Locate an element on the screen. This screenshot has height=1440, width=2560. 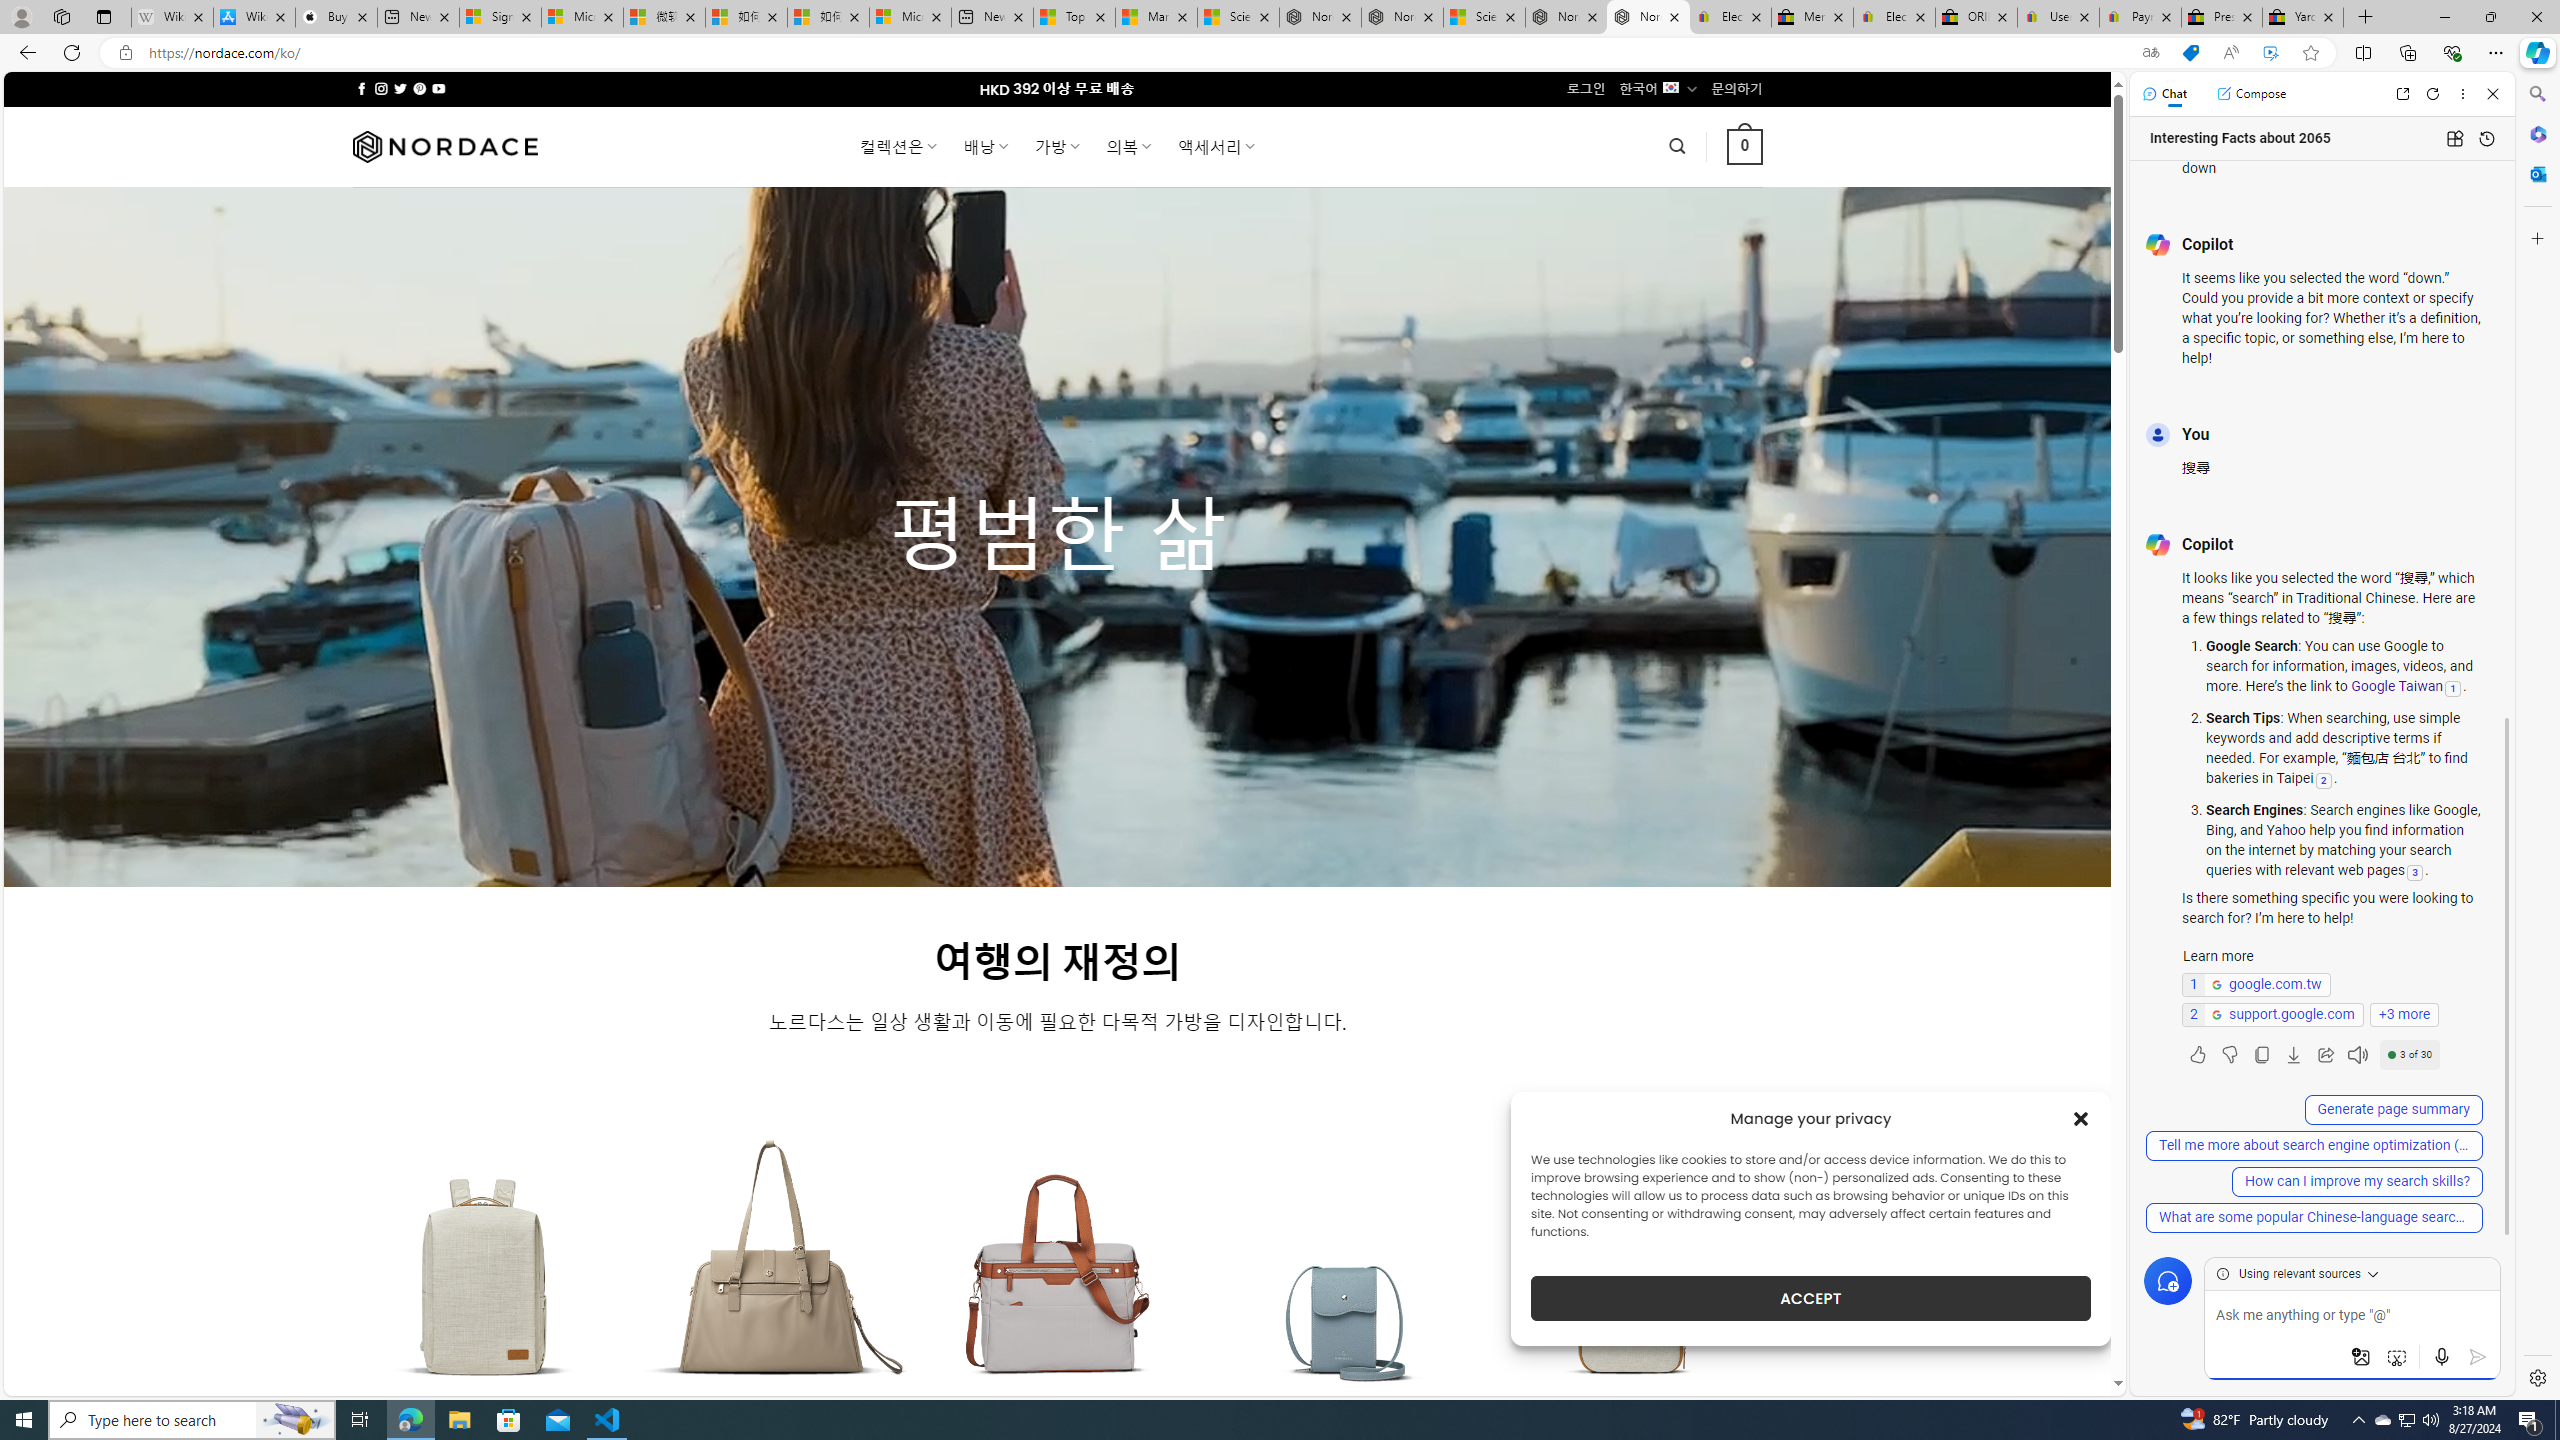
Top Stories - MSN is located at coordinates (1074, 17).